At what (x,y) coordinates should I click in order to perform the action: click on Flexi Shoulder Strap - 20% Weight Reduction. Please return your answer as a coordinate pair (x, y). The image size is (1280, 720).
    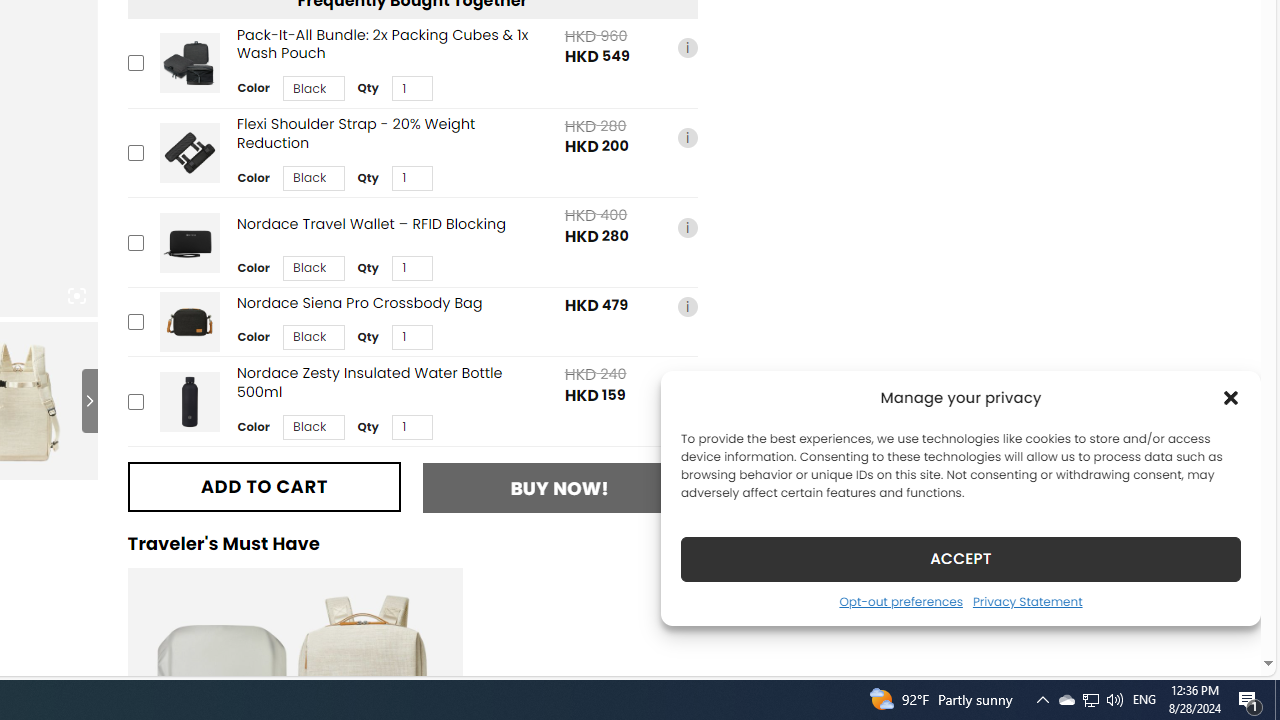
    Looking at the image, I should click on (189, 152).